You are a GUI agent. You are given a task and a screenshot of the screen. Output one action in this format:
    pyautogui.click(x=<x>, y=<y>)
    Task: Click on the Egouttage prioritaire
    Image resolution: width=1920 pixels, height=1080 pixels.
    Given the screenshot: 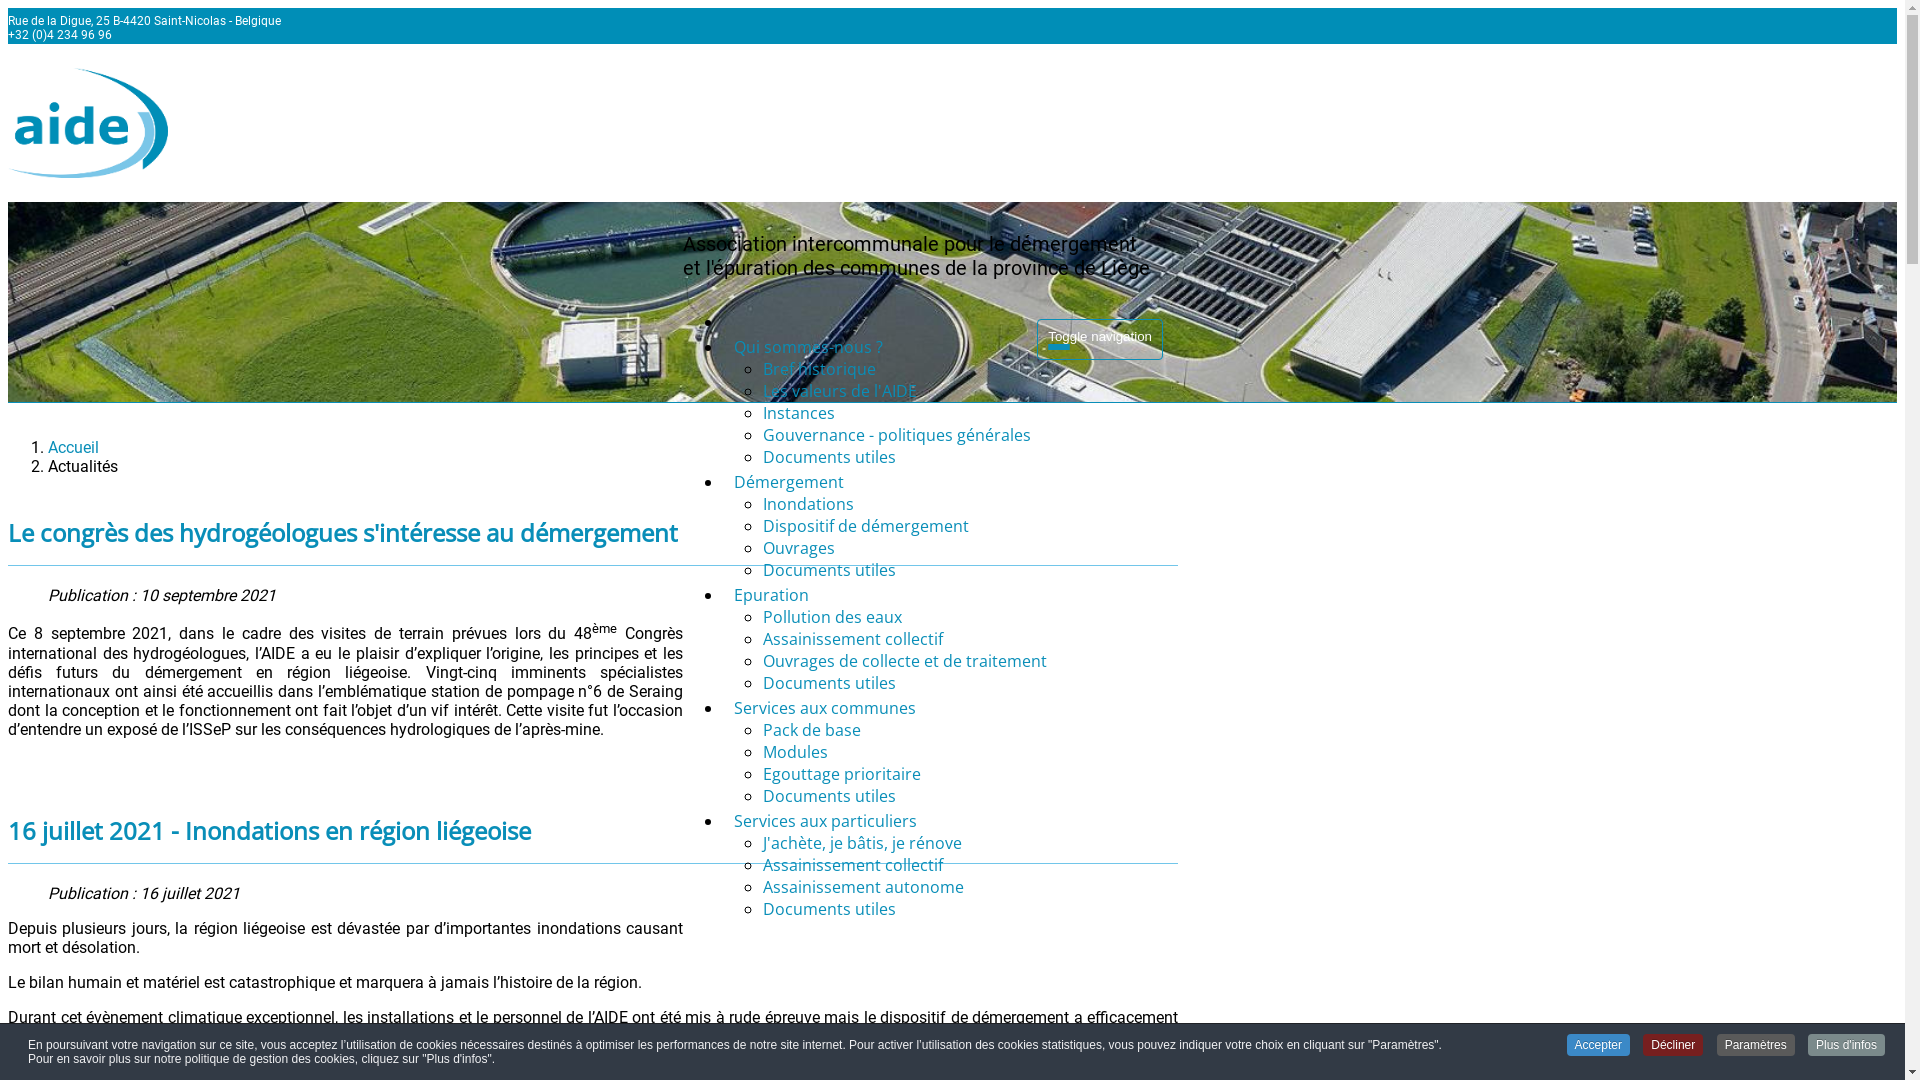 What is the action you would take?
    pyautogui.click(x=842, y=774)
    